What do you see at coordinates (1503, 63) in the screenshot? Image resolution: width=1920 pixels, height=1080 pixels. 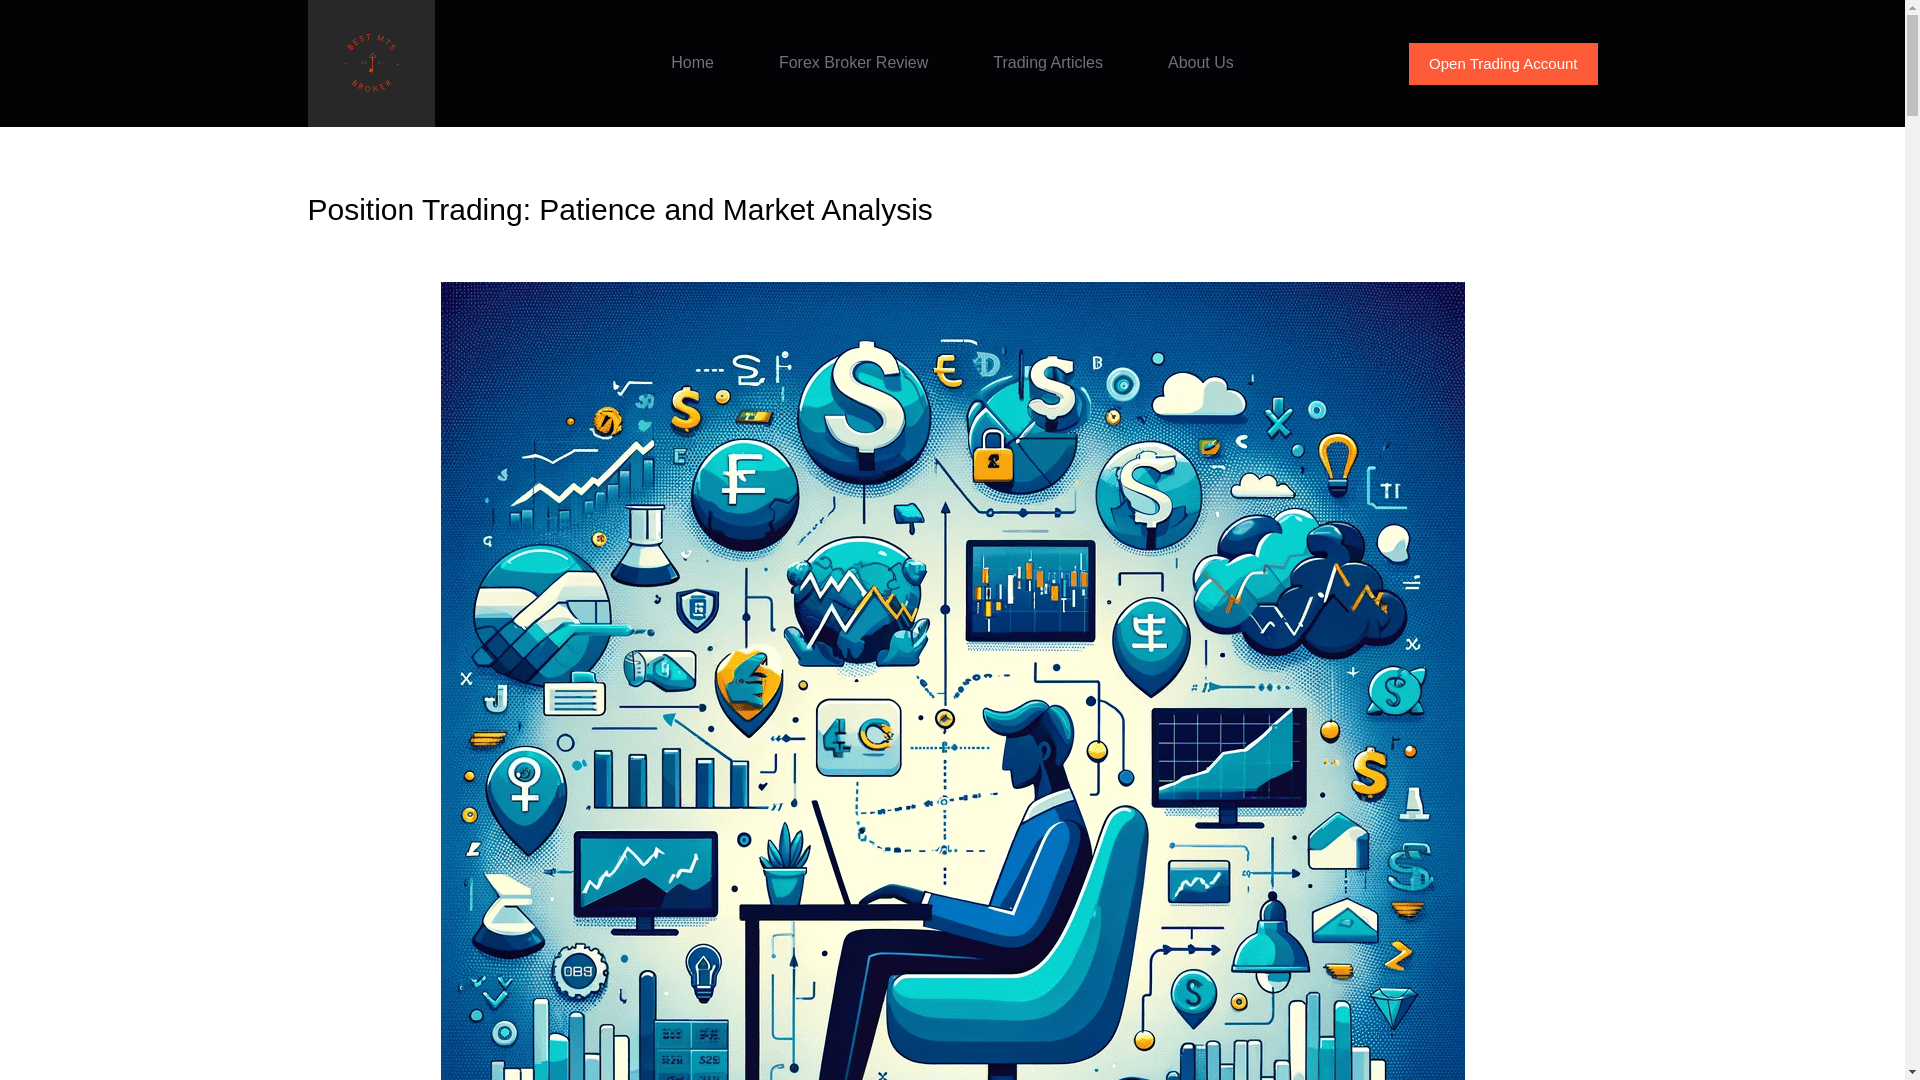 I see `Open Trading Account` at bounding box center [1503, 63].